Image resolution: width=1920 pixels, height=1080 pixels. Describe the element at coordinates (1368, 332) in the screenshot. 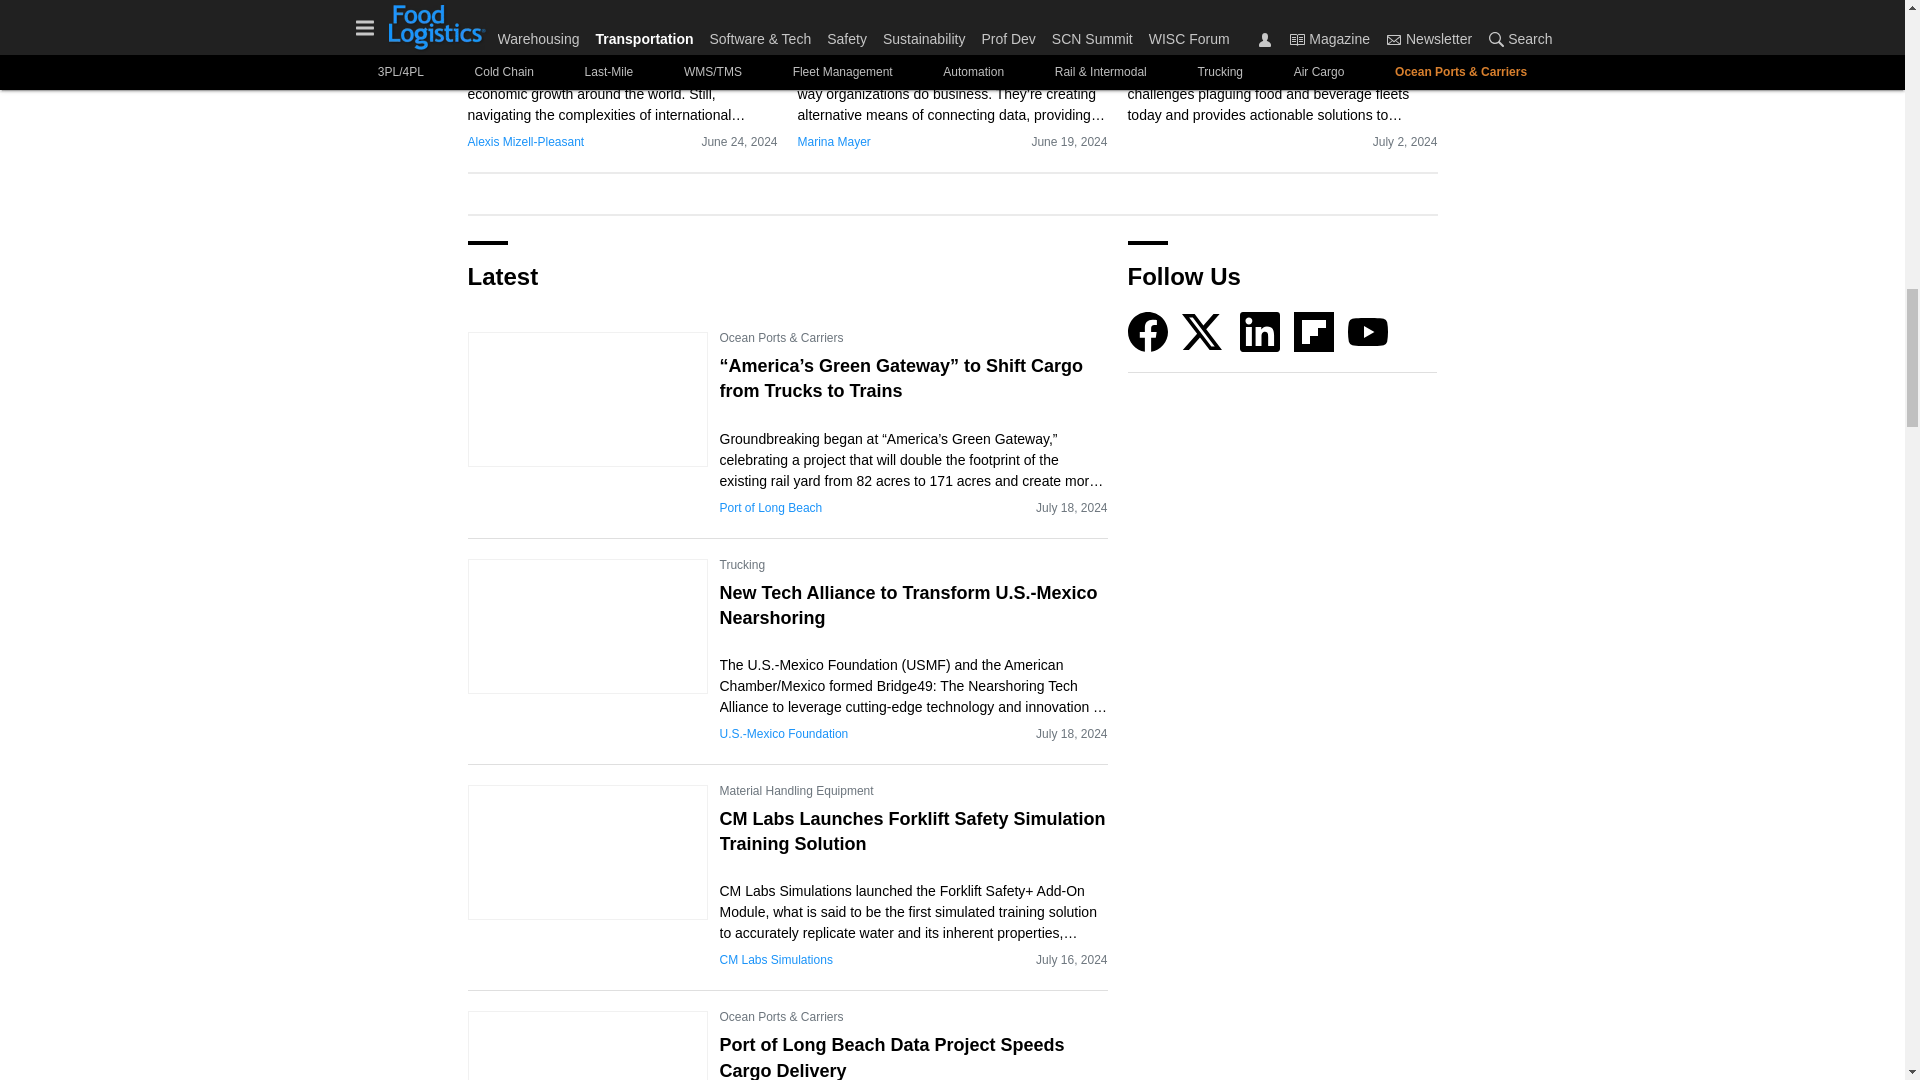

I see `YouTube icon` at that location.